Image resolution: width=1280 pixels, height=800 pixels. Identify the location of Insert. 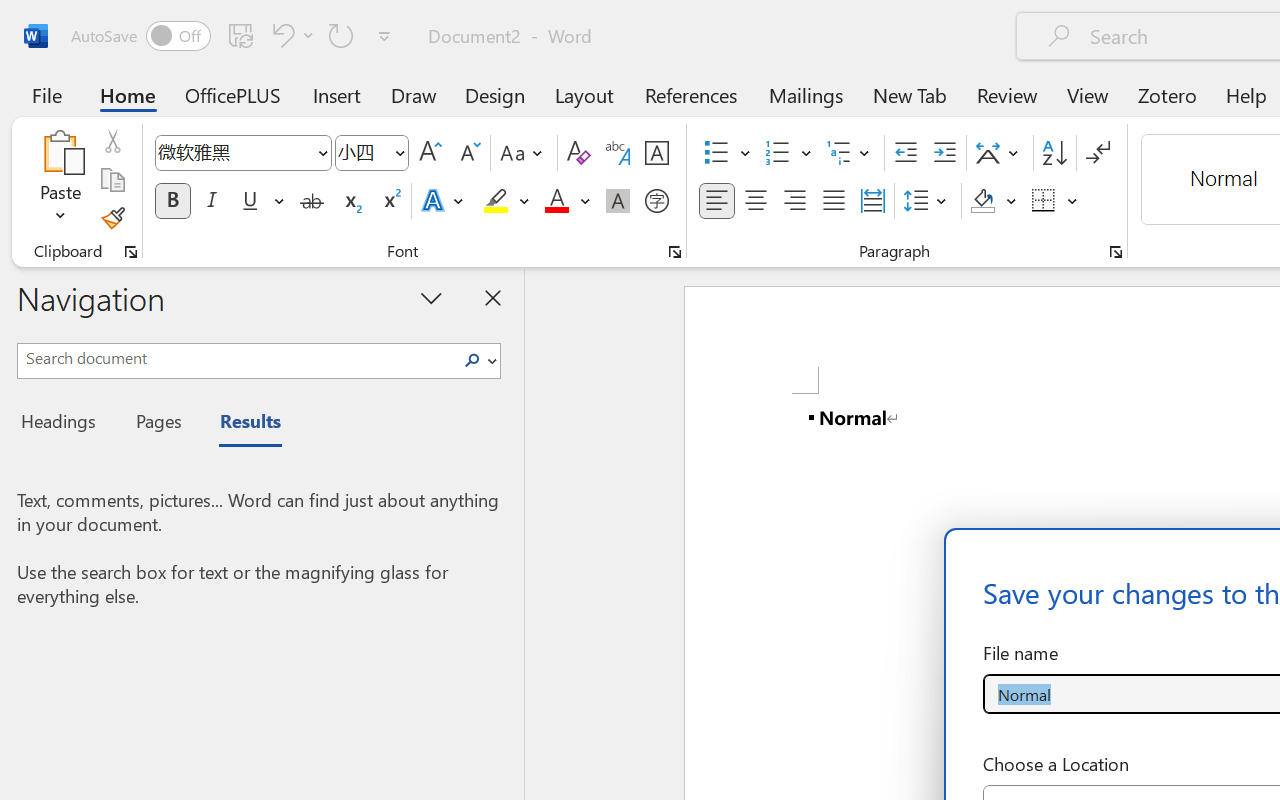
(338, 94).